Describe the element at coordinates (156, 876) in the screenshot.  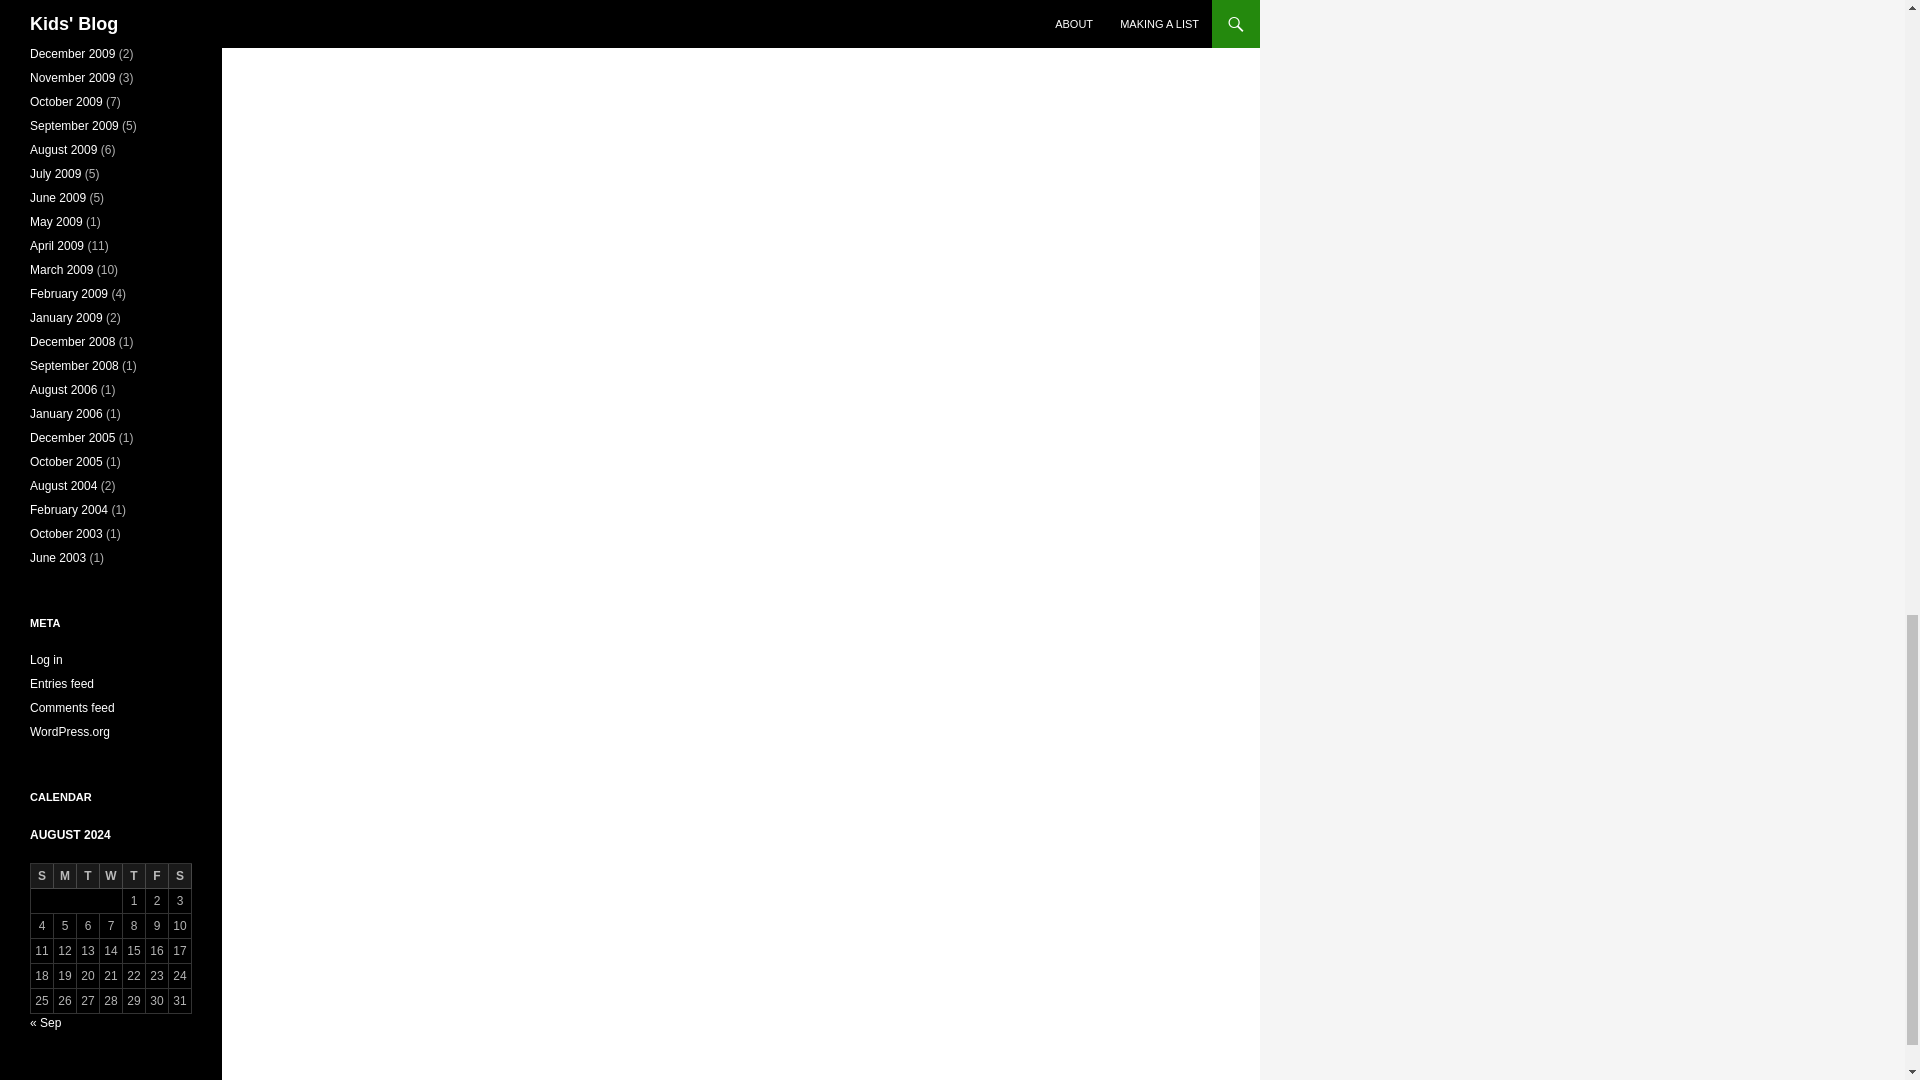
I see `Friday` at that location.